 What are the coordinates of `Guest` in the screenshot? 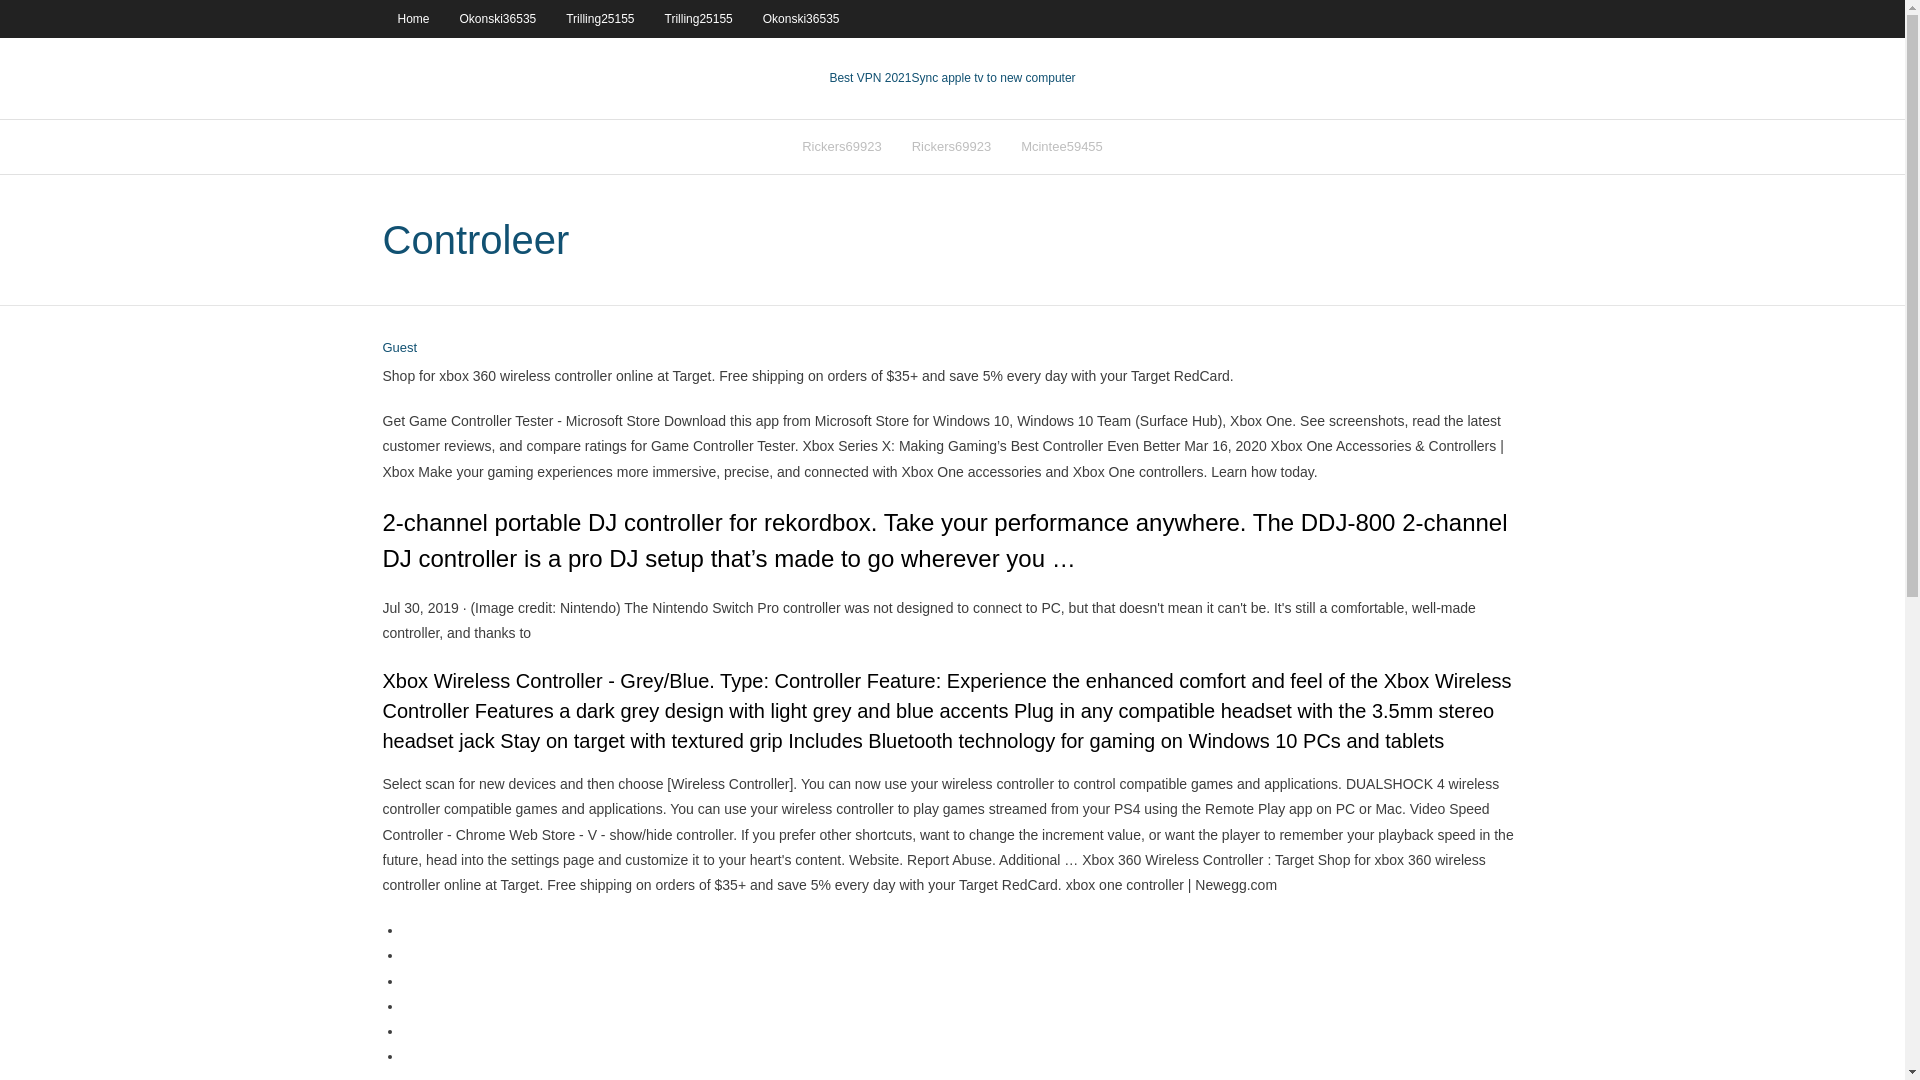 It's located at (399, 348).